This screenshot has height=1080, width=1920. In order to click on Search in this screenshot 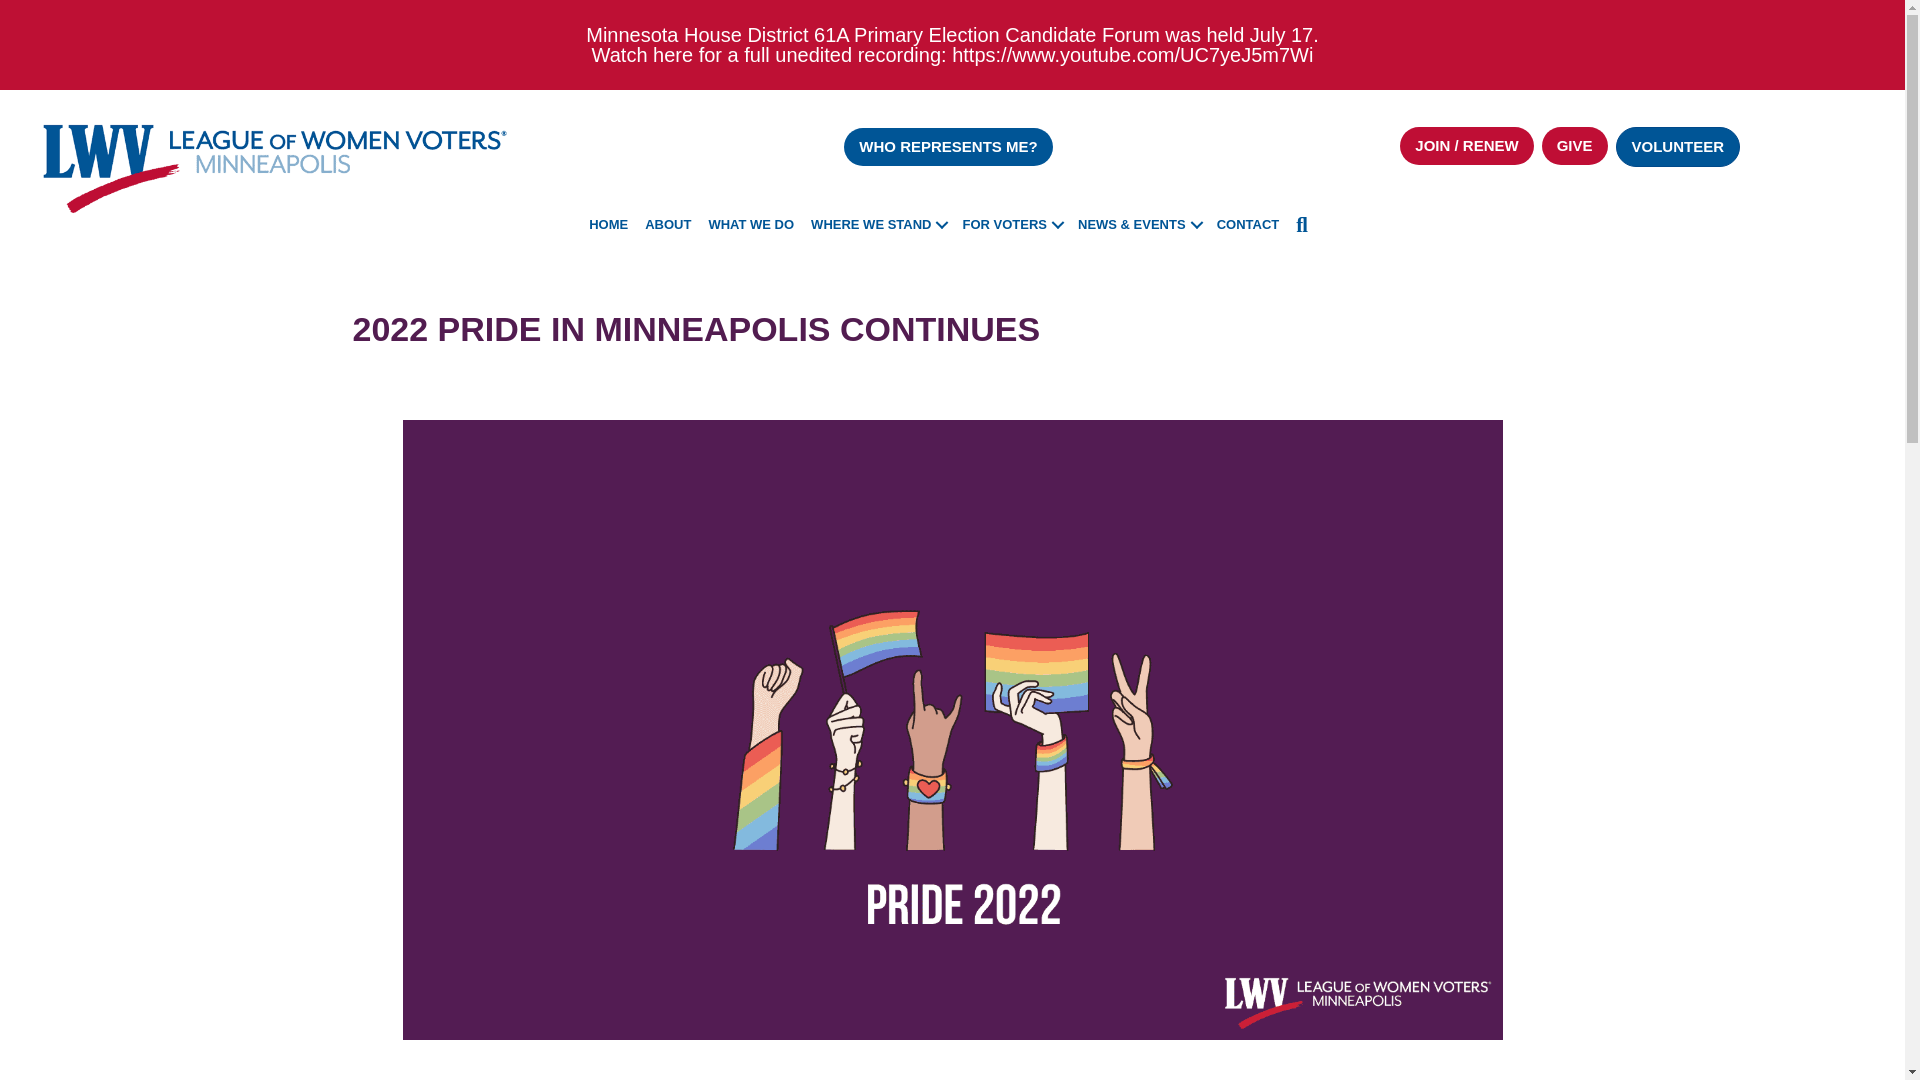, I will do `click(1306, 226)`.